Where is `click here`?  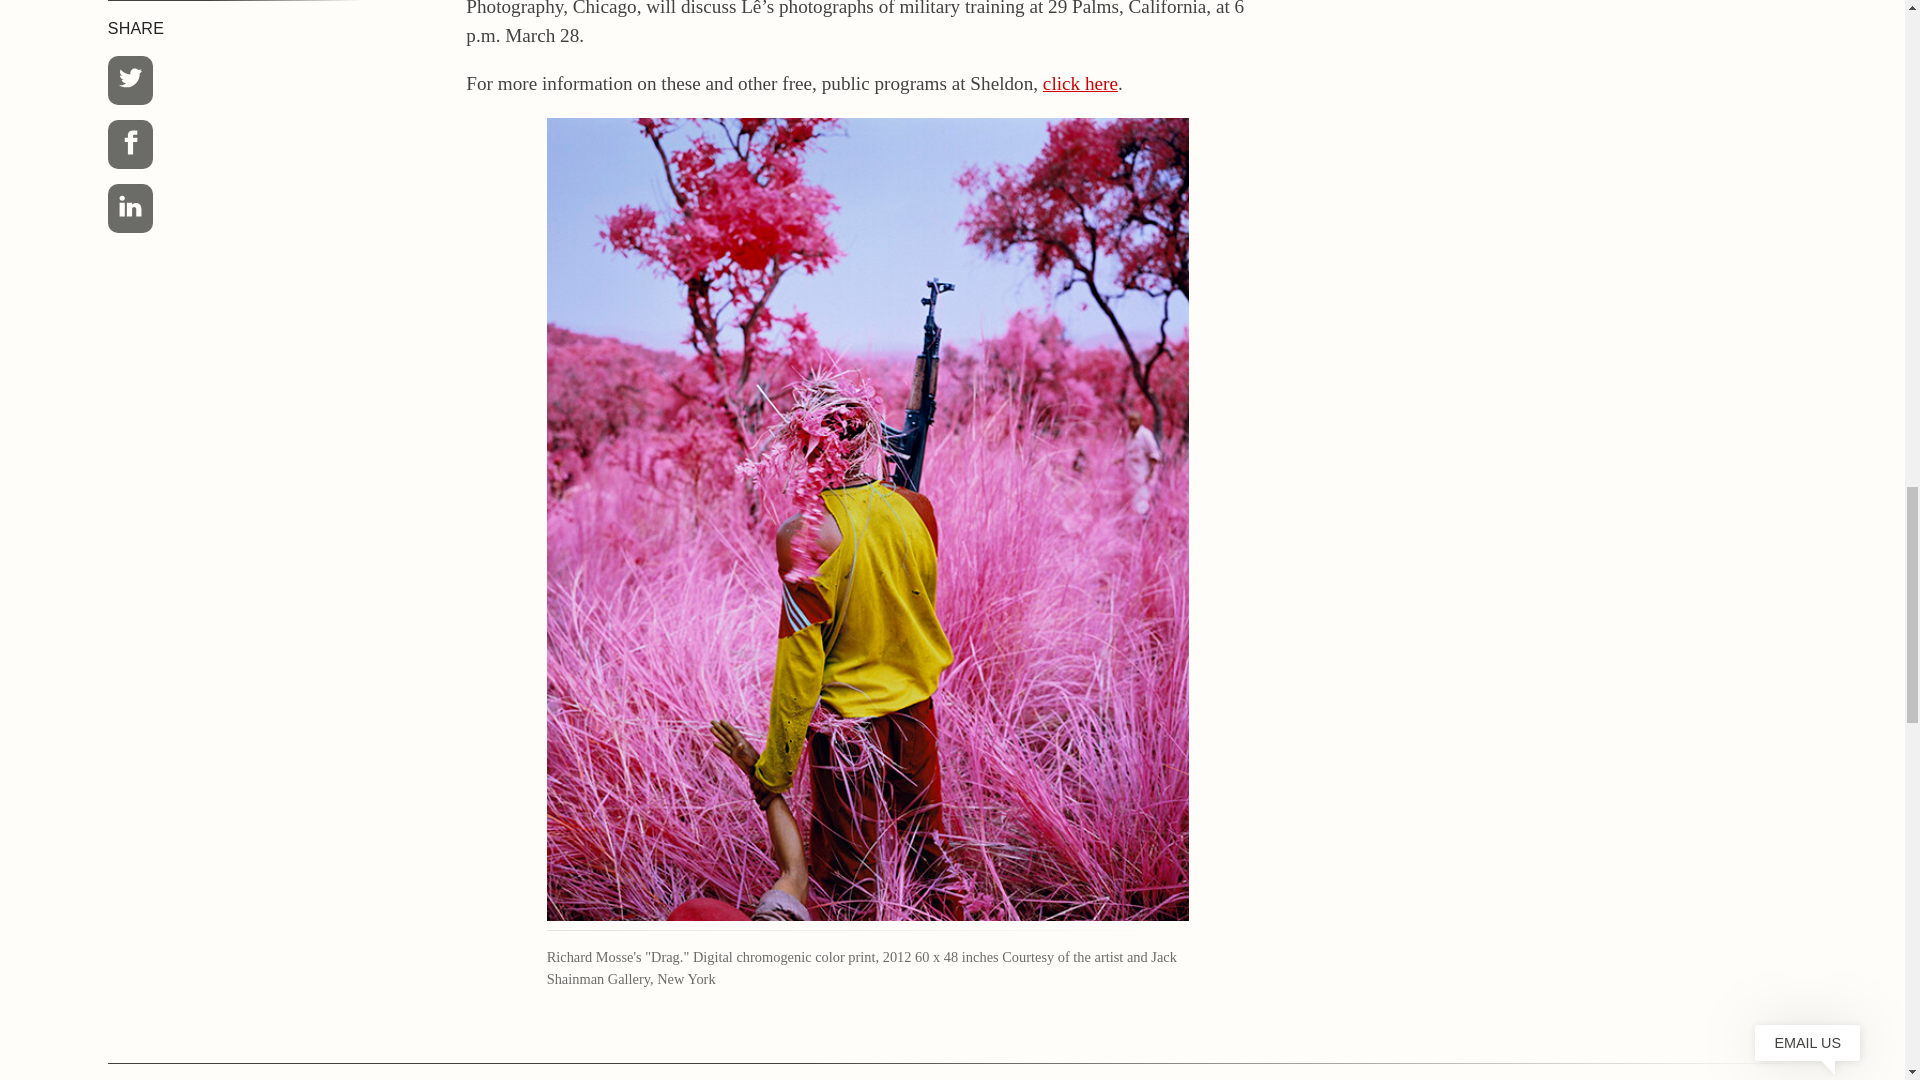 click here is located at coordinates (1080, 83).